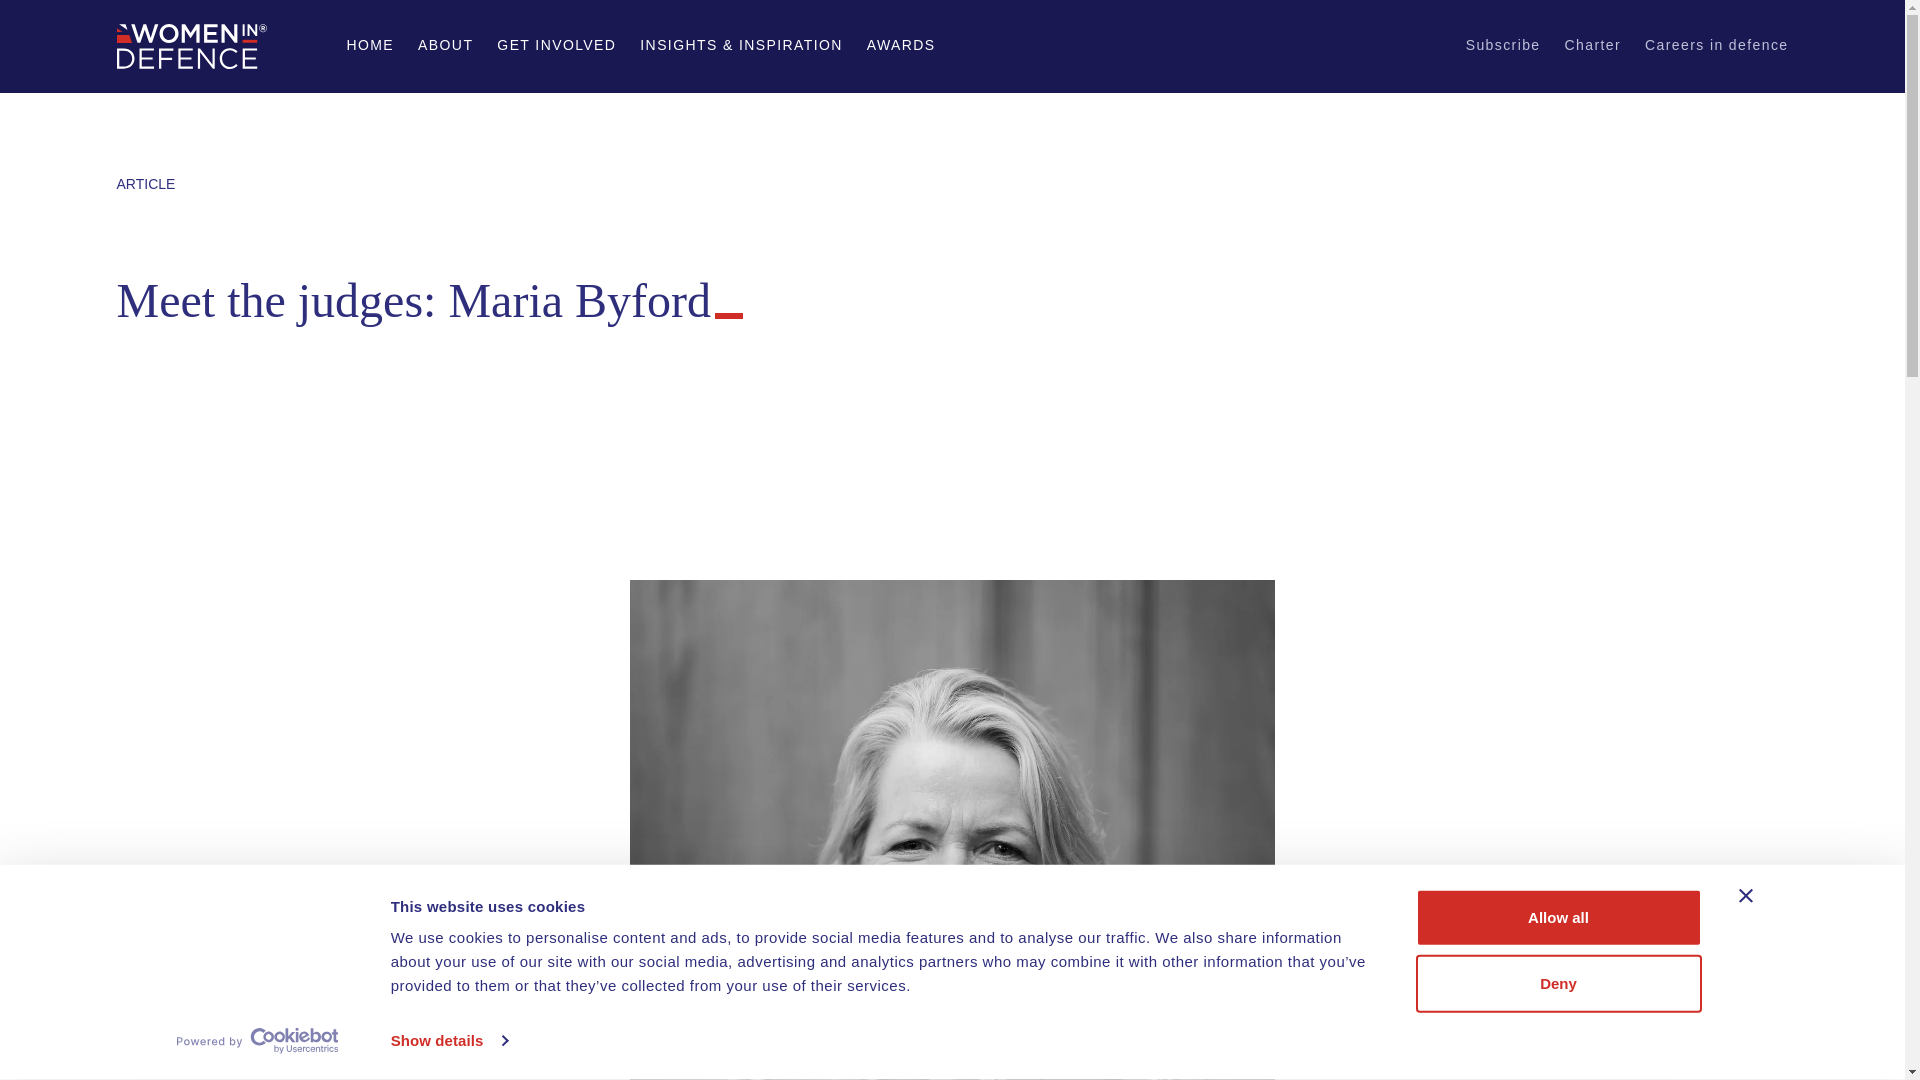  What do you see at coordinates (1558, 918) in the screenshot?
I see `Allow all` at bounding box center [1558, 918].